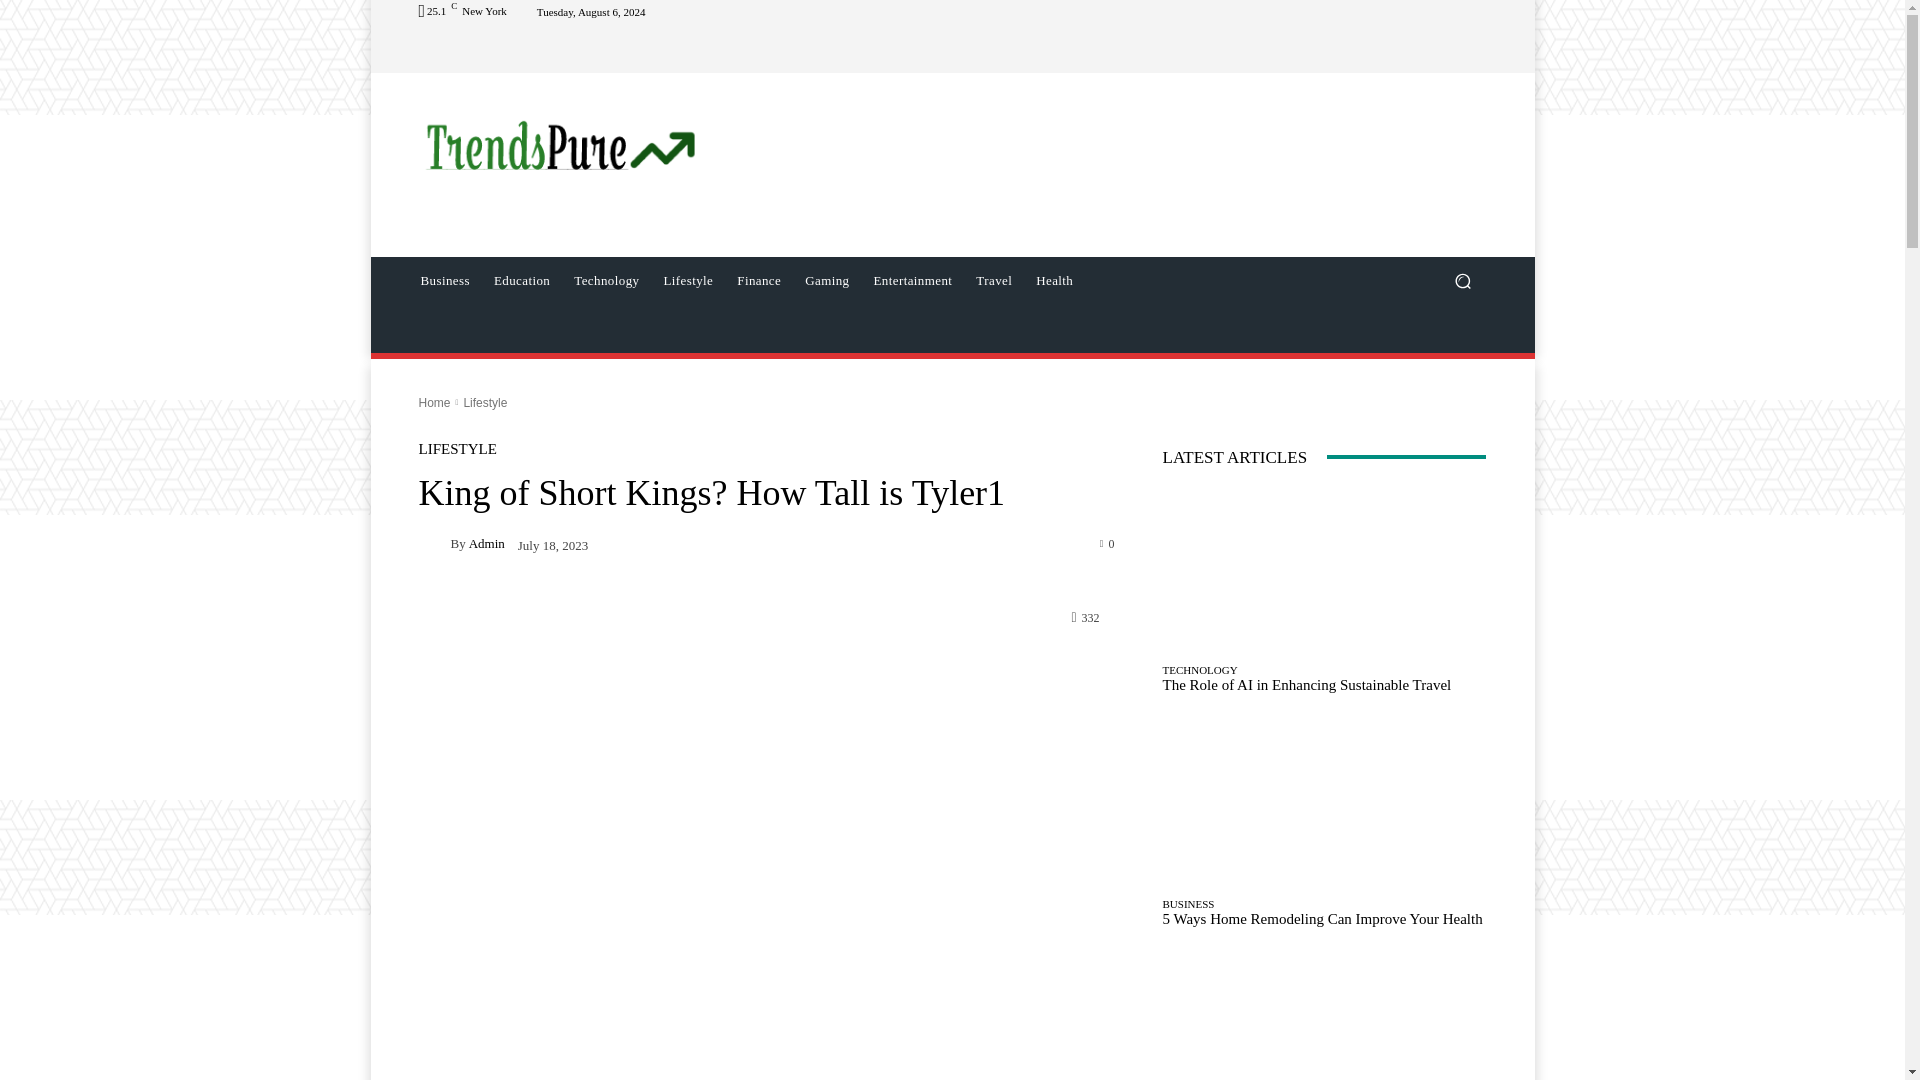  I want to click on Lifestyle, so click(688, 280).